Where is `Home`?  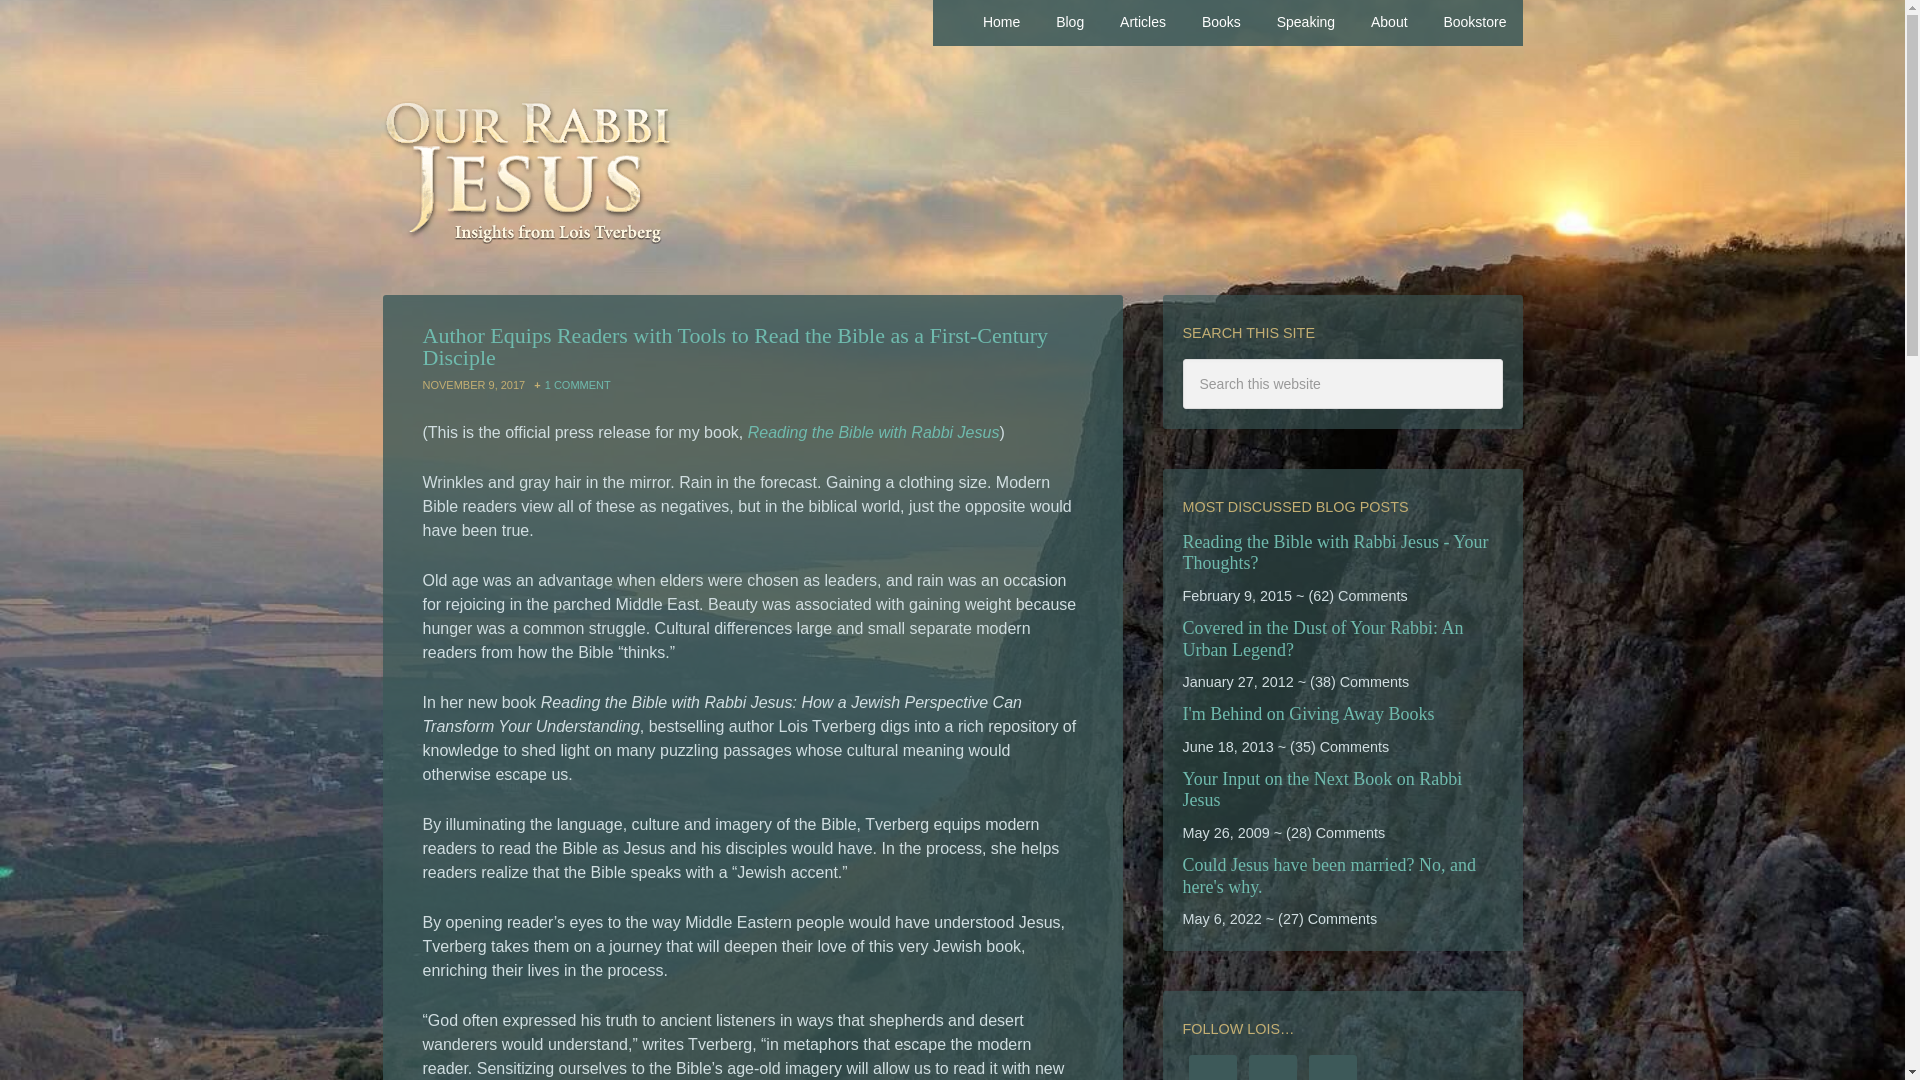 Home is located at coordinates (1002, 23).